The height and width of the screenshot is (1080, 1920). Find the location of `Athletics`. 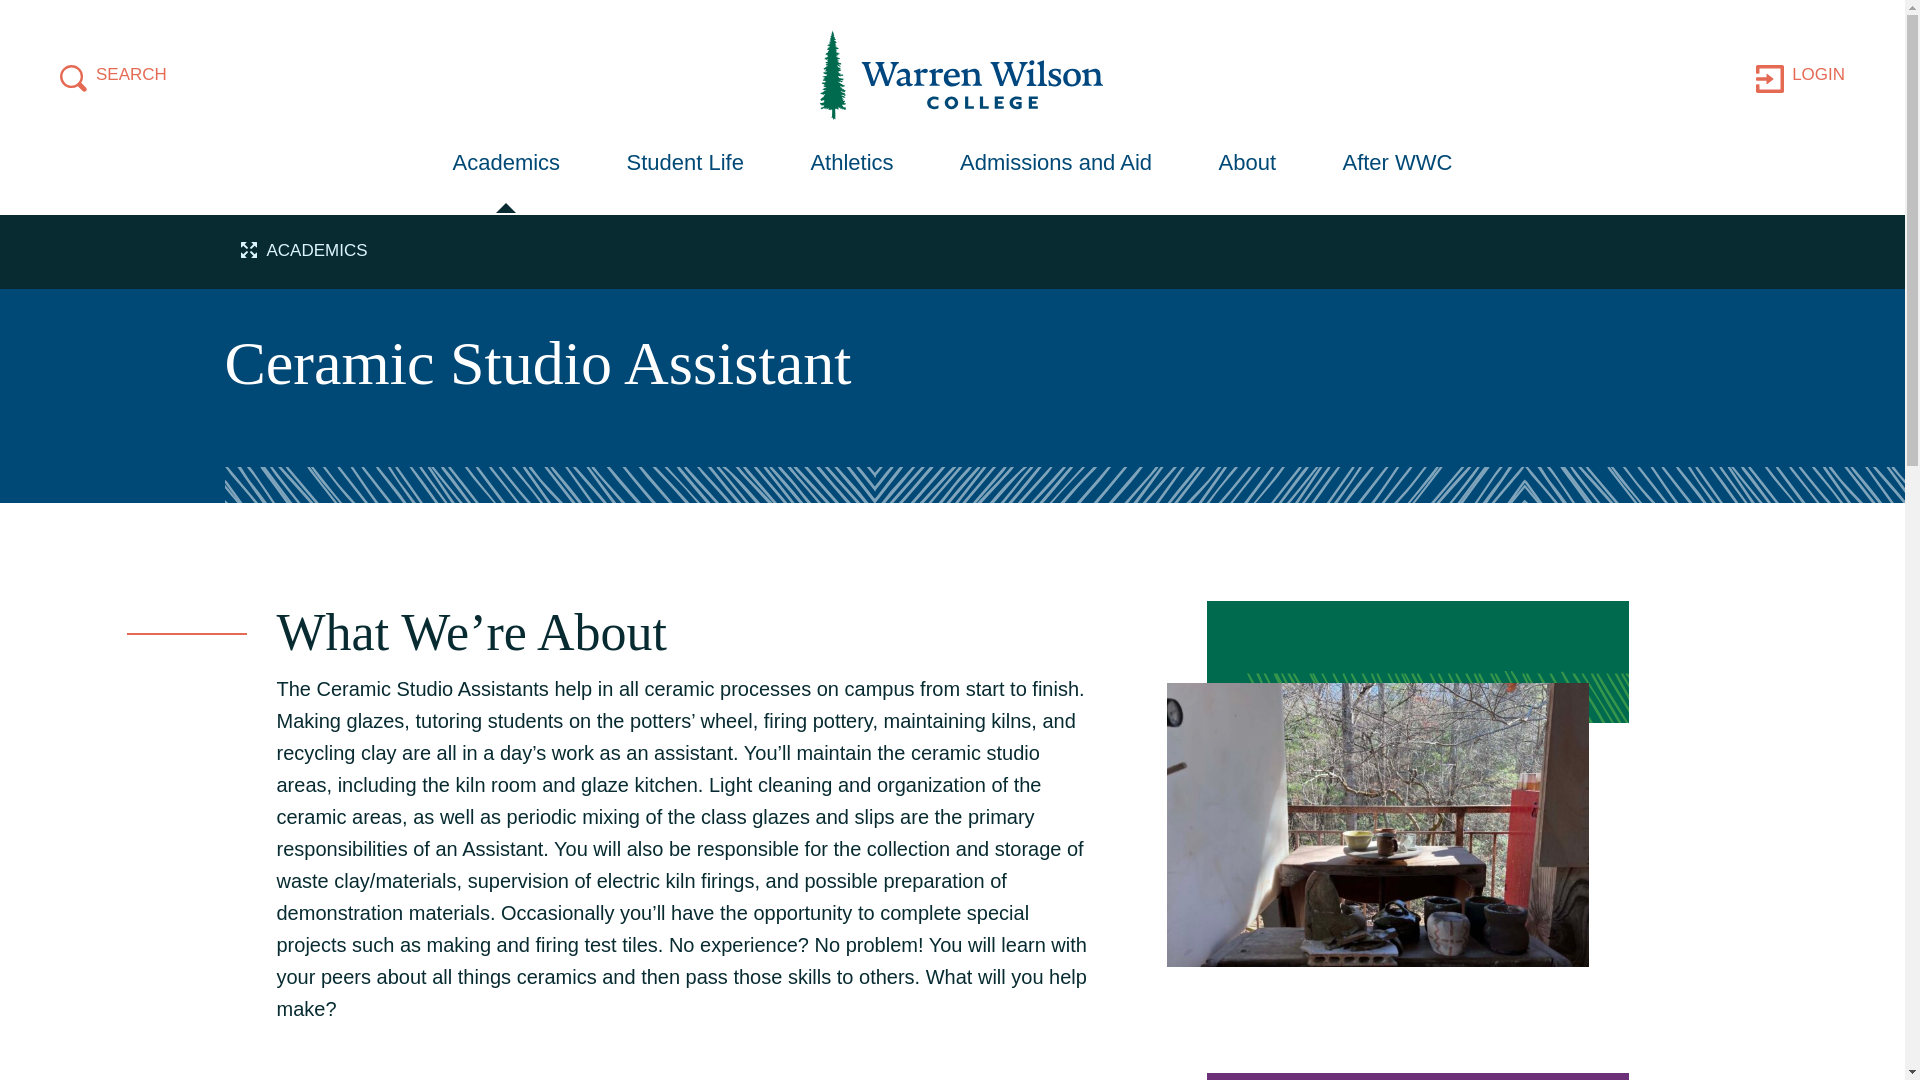

Athletics is located at coordinates (851, 170).